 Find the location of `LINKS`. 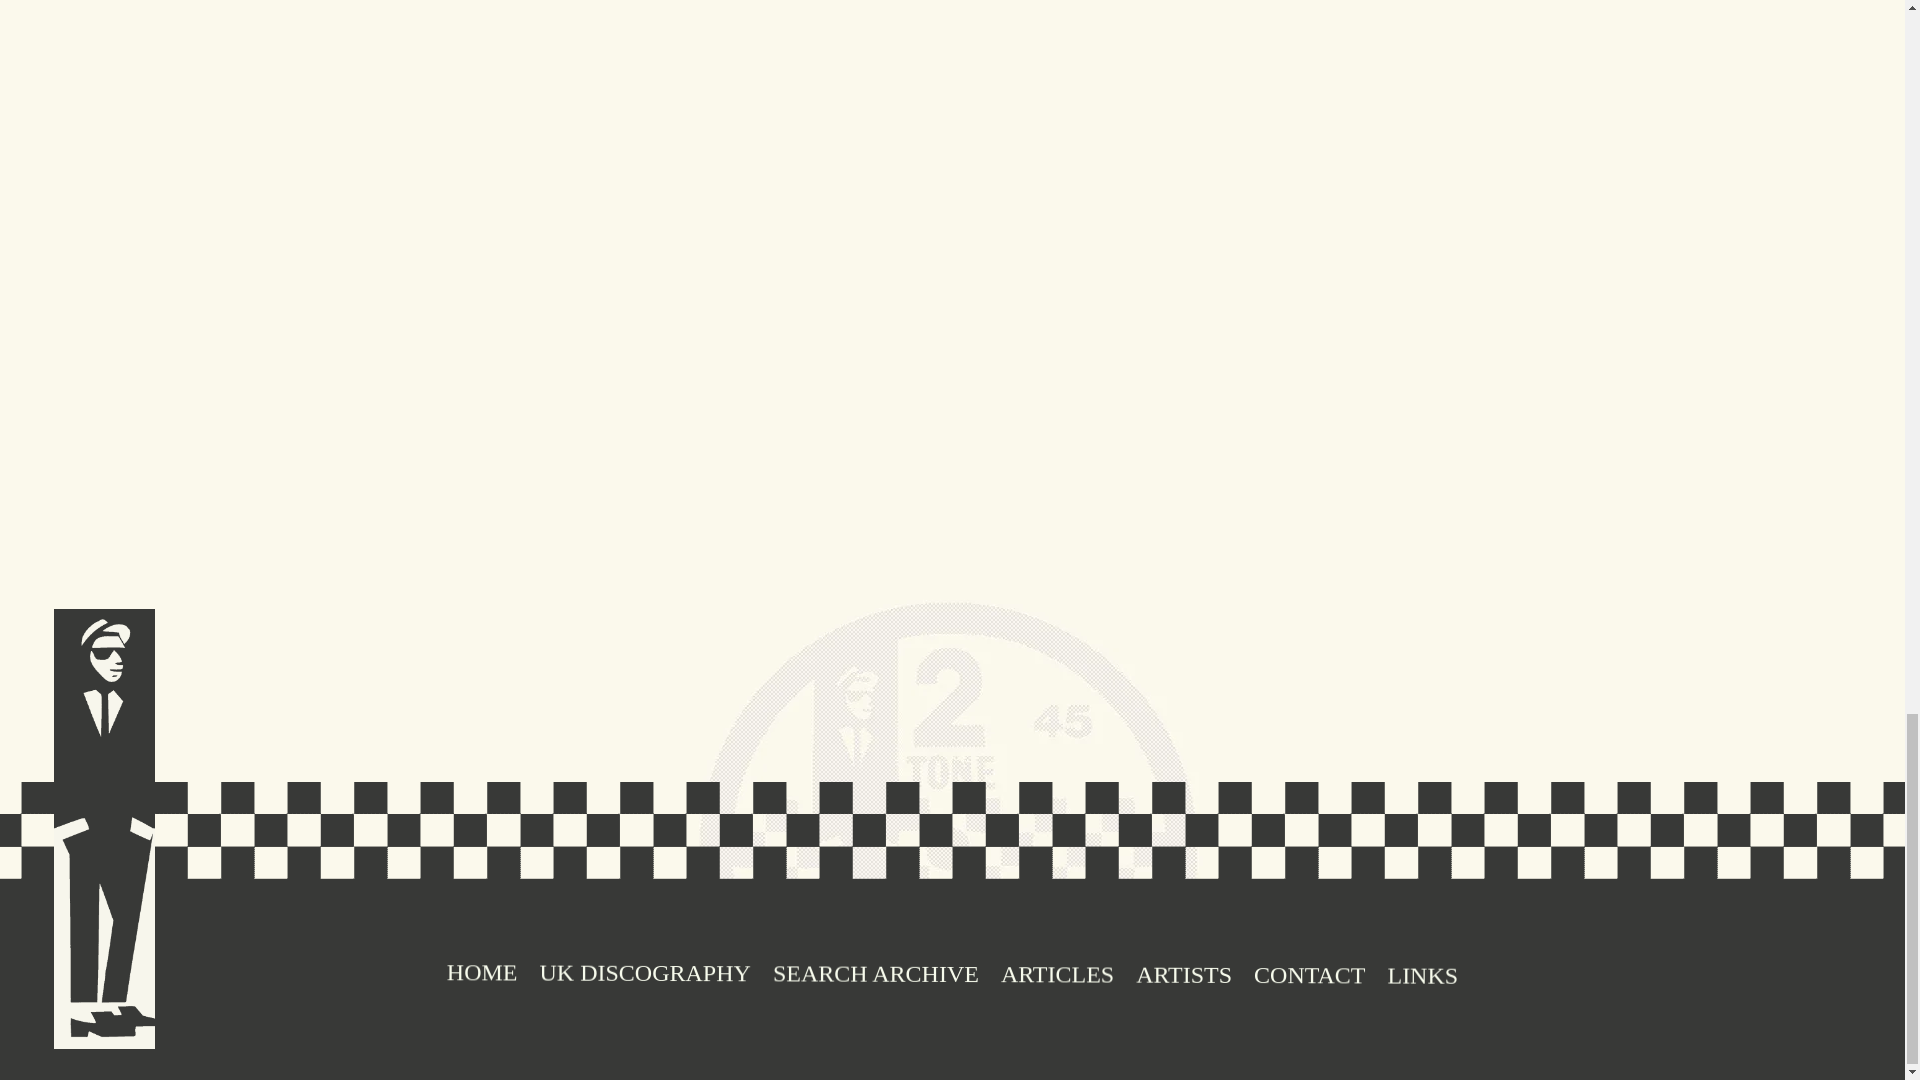

LINKS is located at coordinates (876, 976).